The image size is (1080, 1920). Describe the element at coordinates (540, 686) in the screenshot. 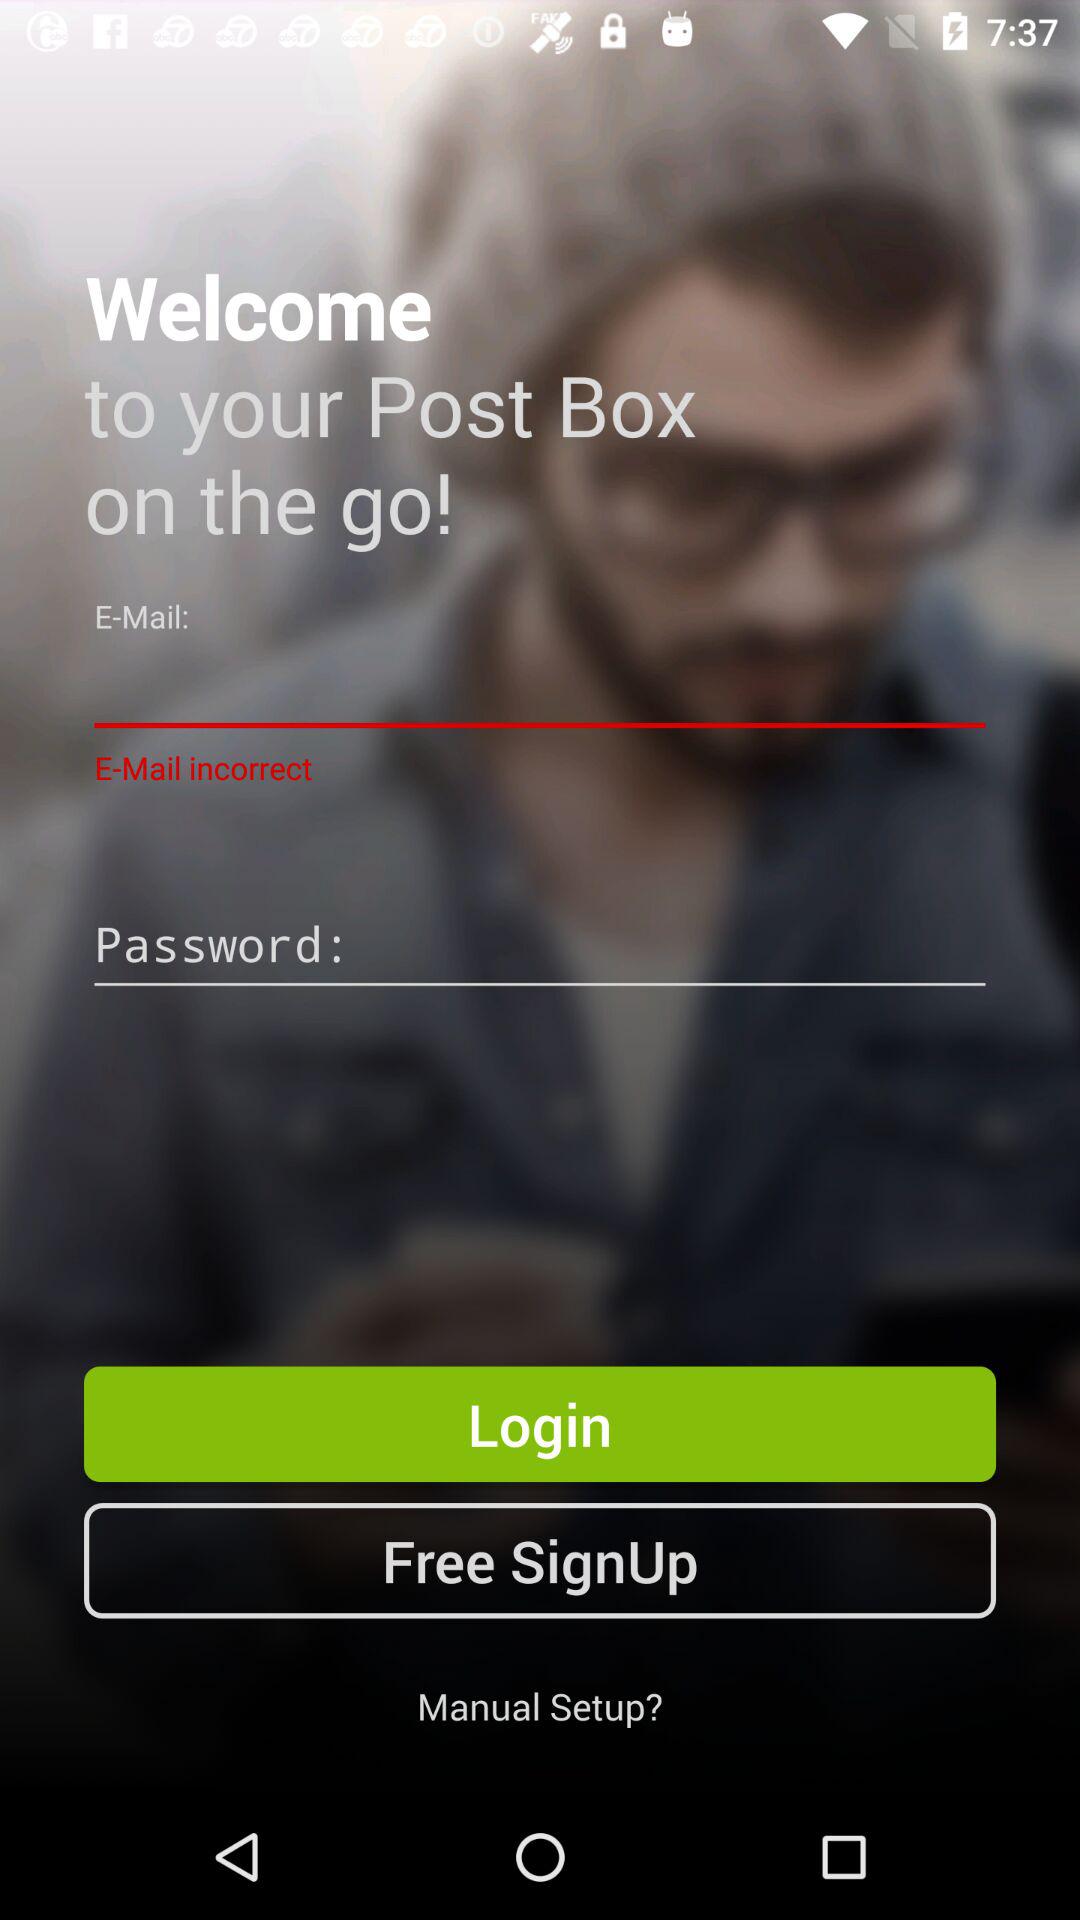

I see `email textbox` at that location.